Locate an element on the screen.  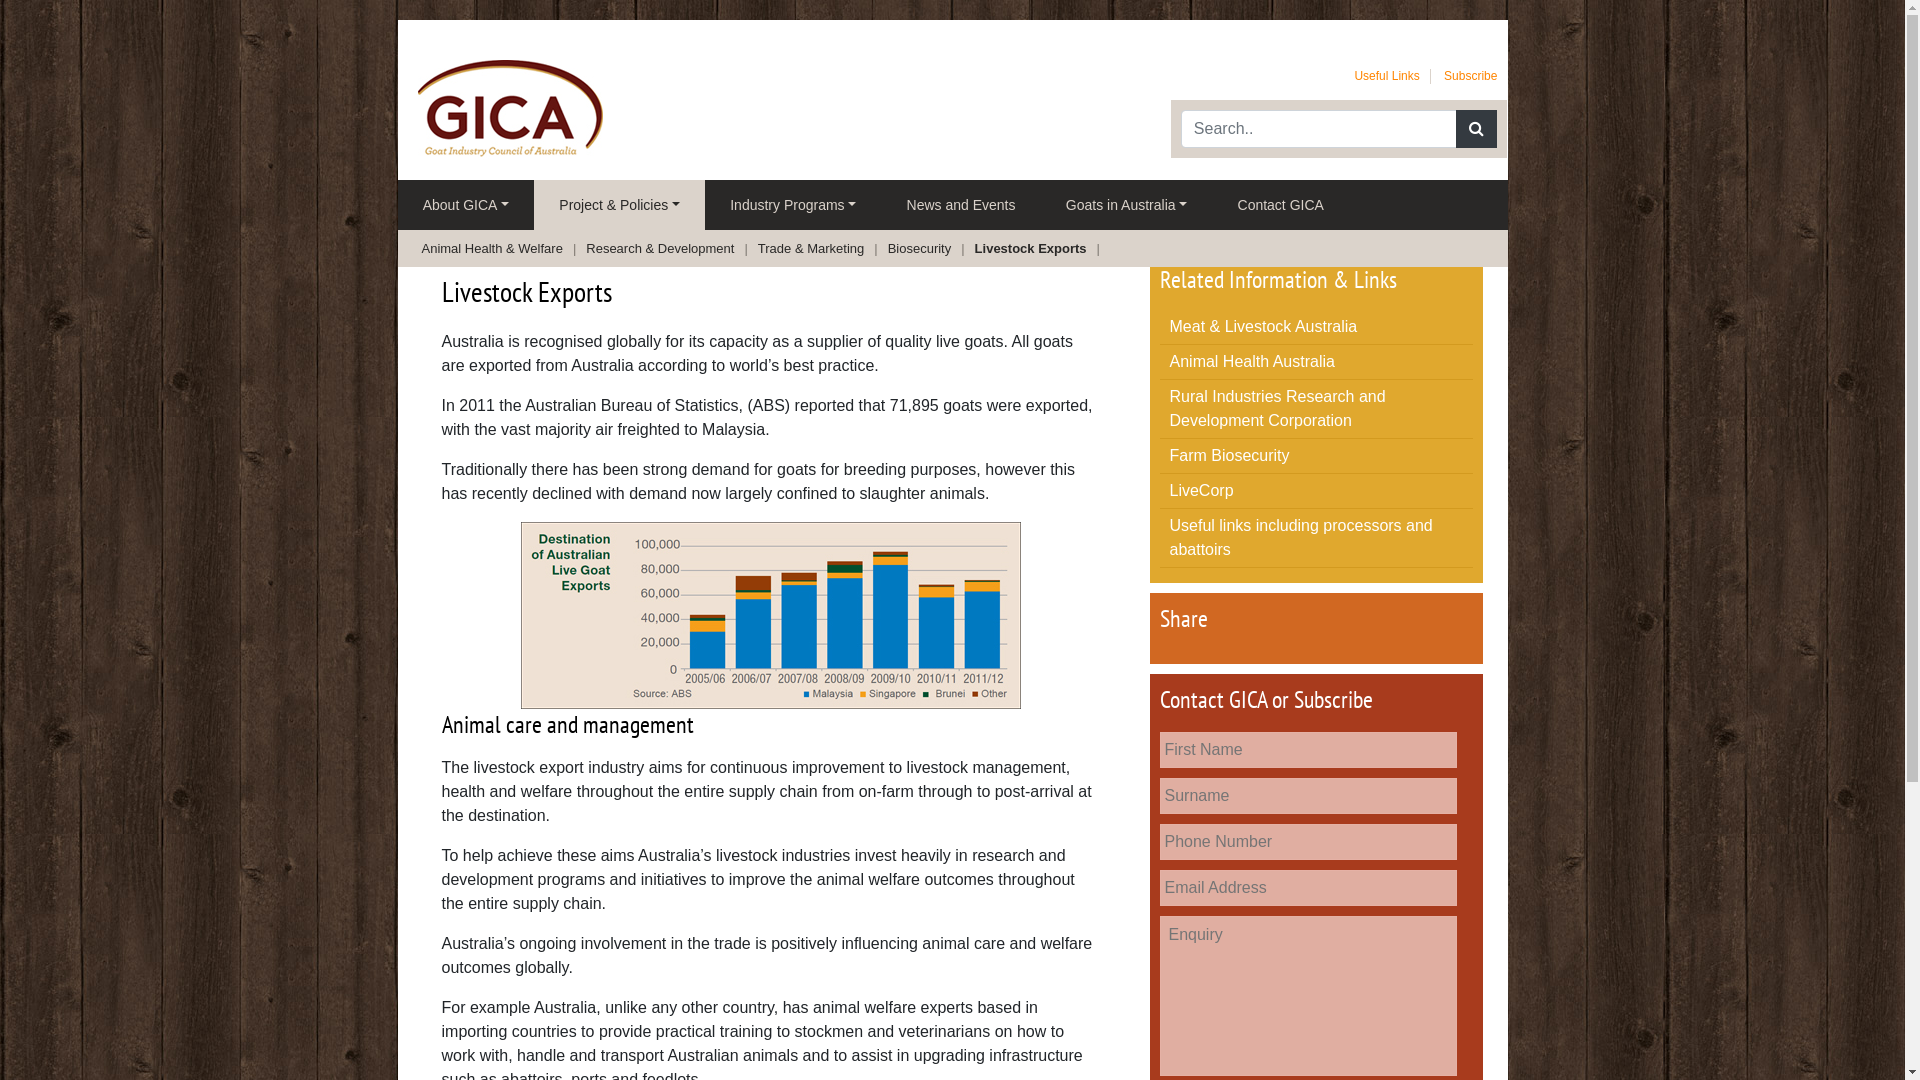
Project & Policies is located at coordinates (620, 205).